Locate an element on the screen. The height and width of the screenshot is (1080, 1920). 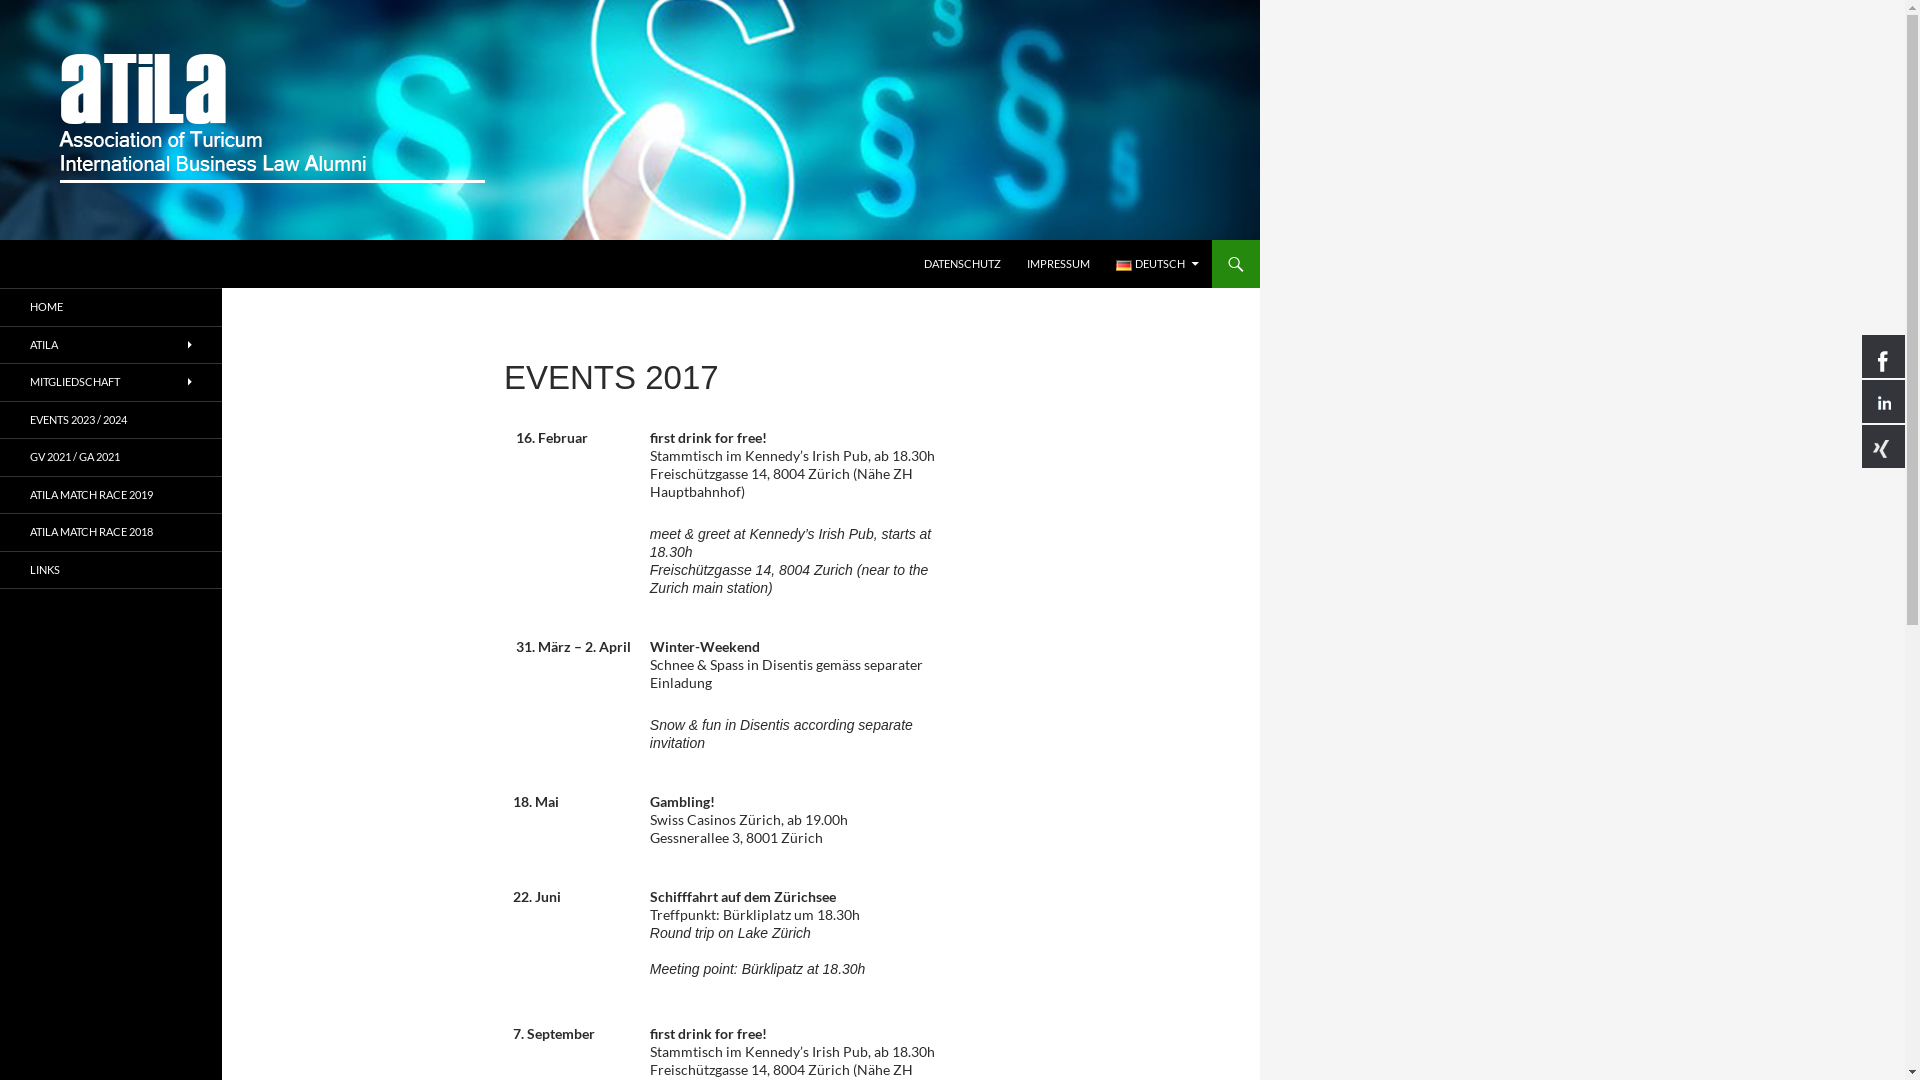
ATILA MATCH RACE 2019 is located at coordinates (111, 494).